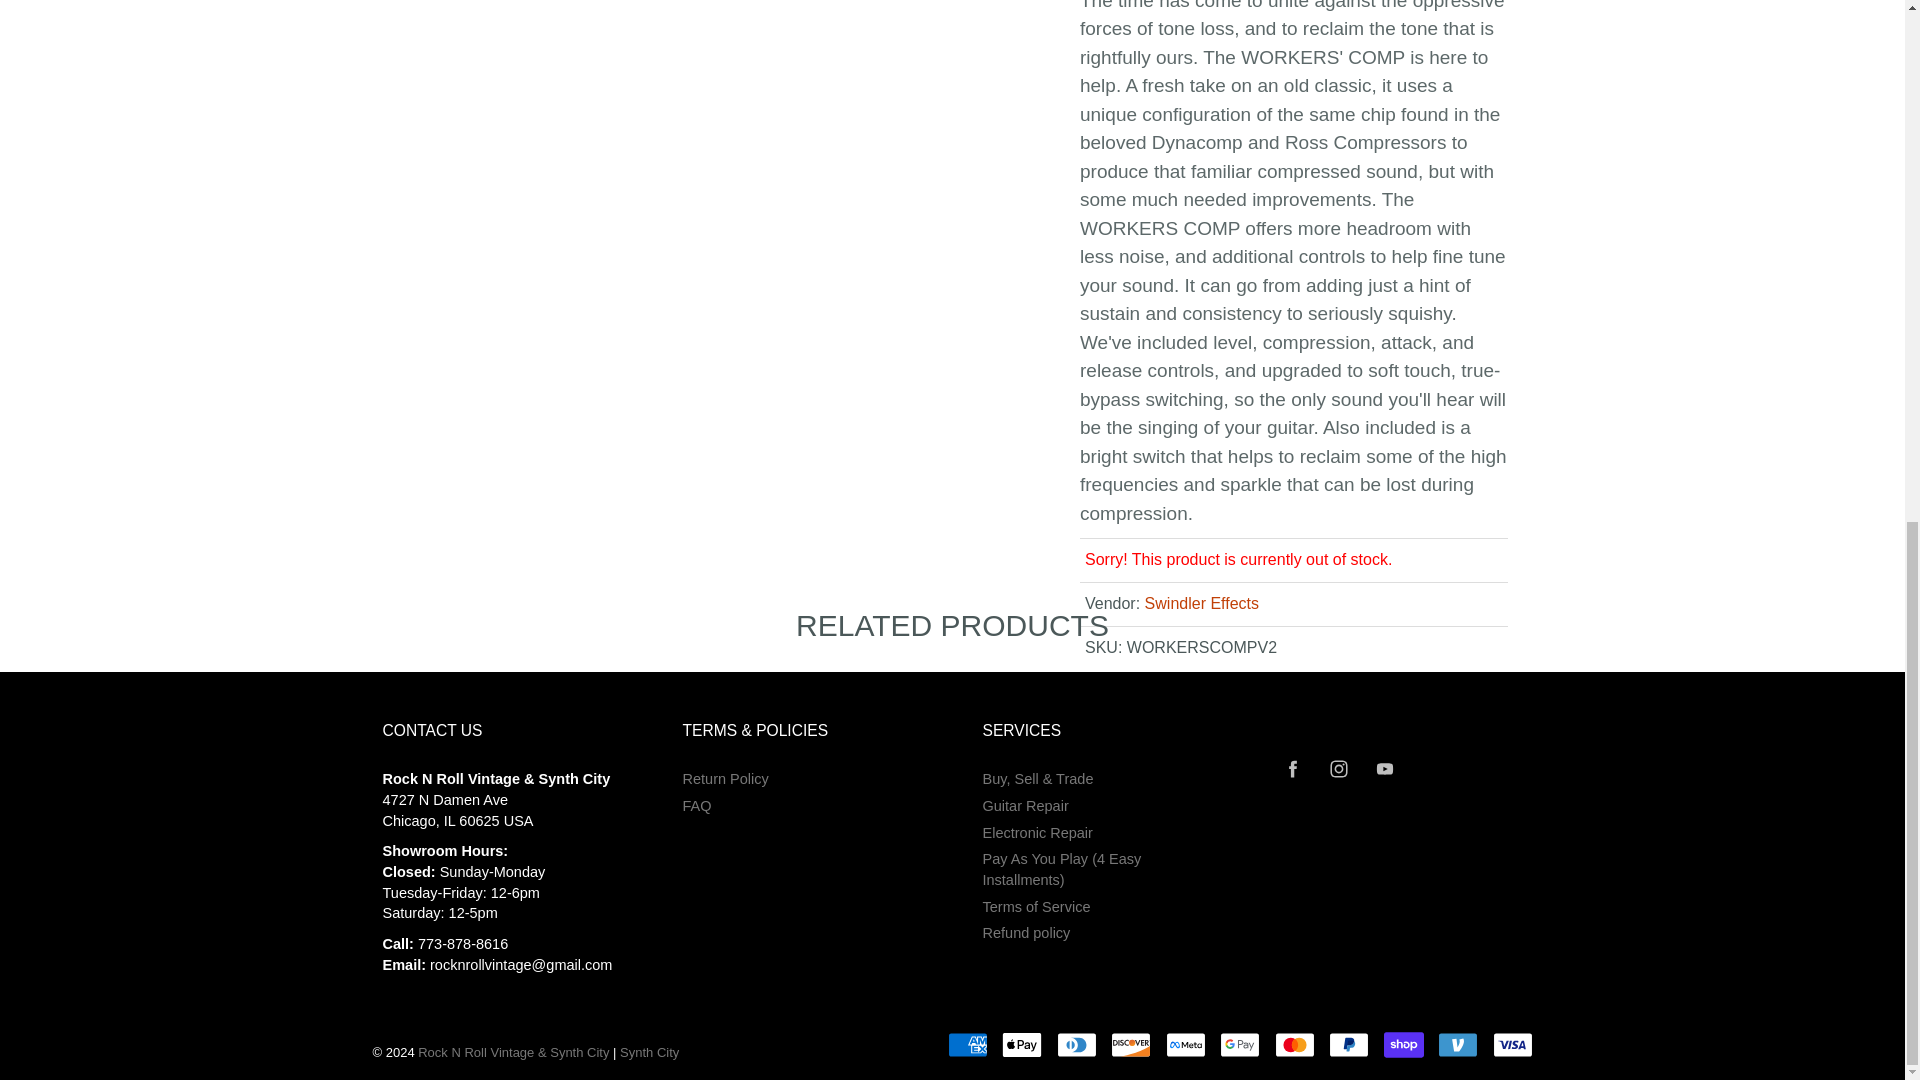 The width and height of the screenshot is (1920, 1080). I want to click on Facebook, so click(1294, 769).